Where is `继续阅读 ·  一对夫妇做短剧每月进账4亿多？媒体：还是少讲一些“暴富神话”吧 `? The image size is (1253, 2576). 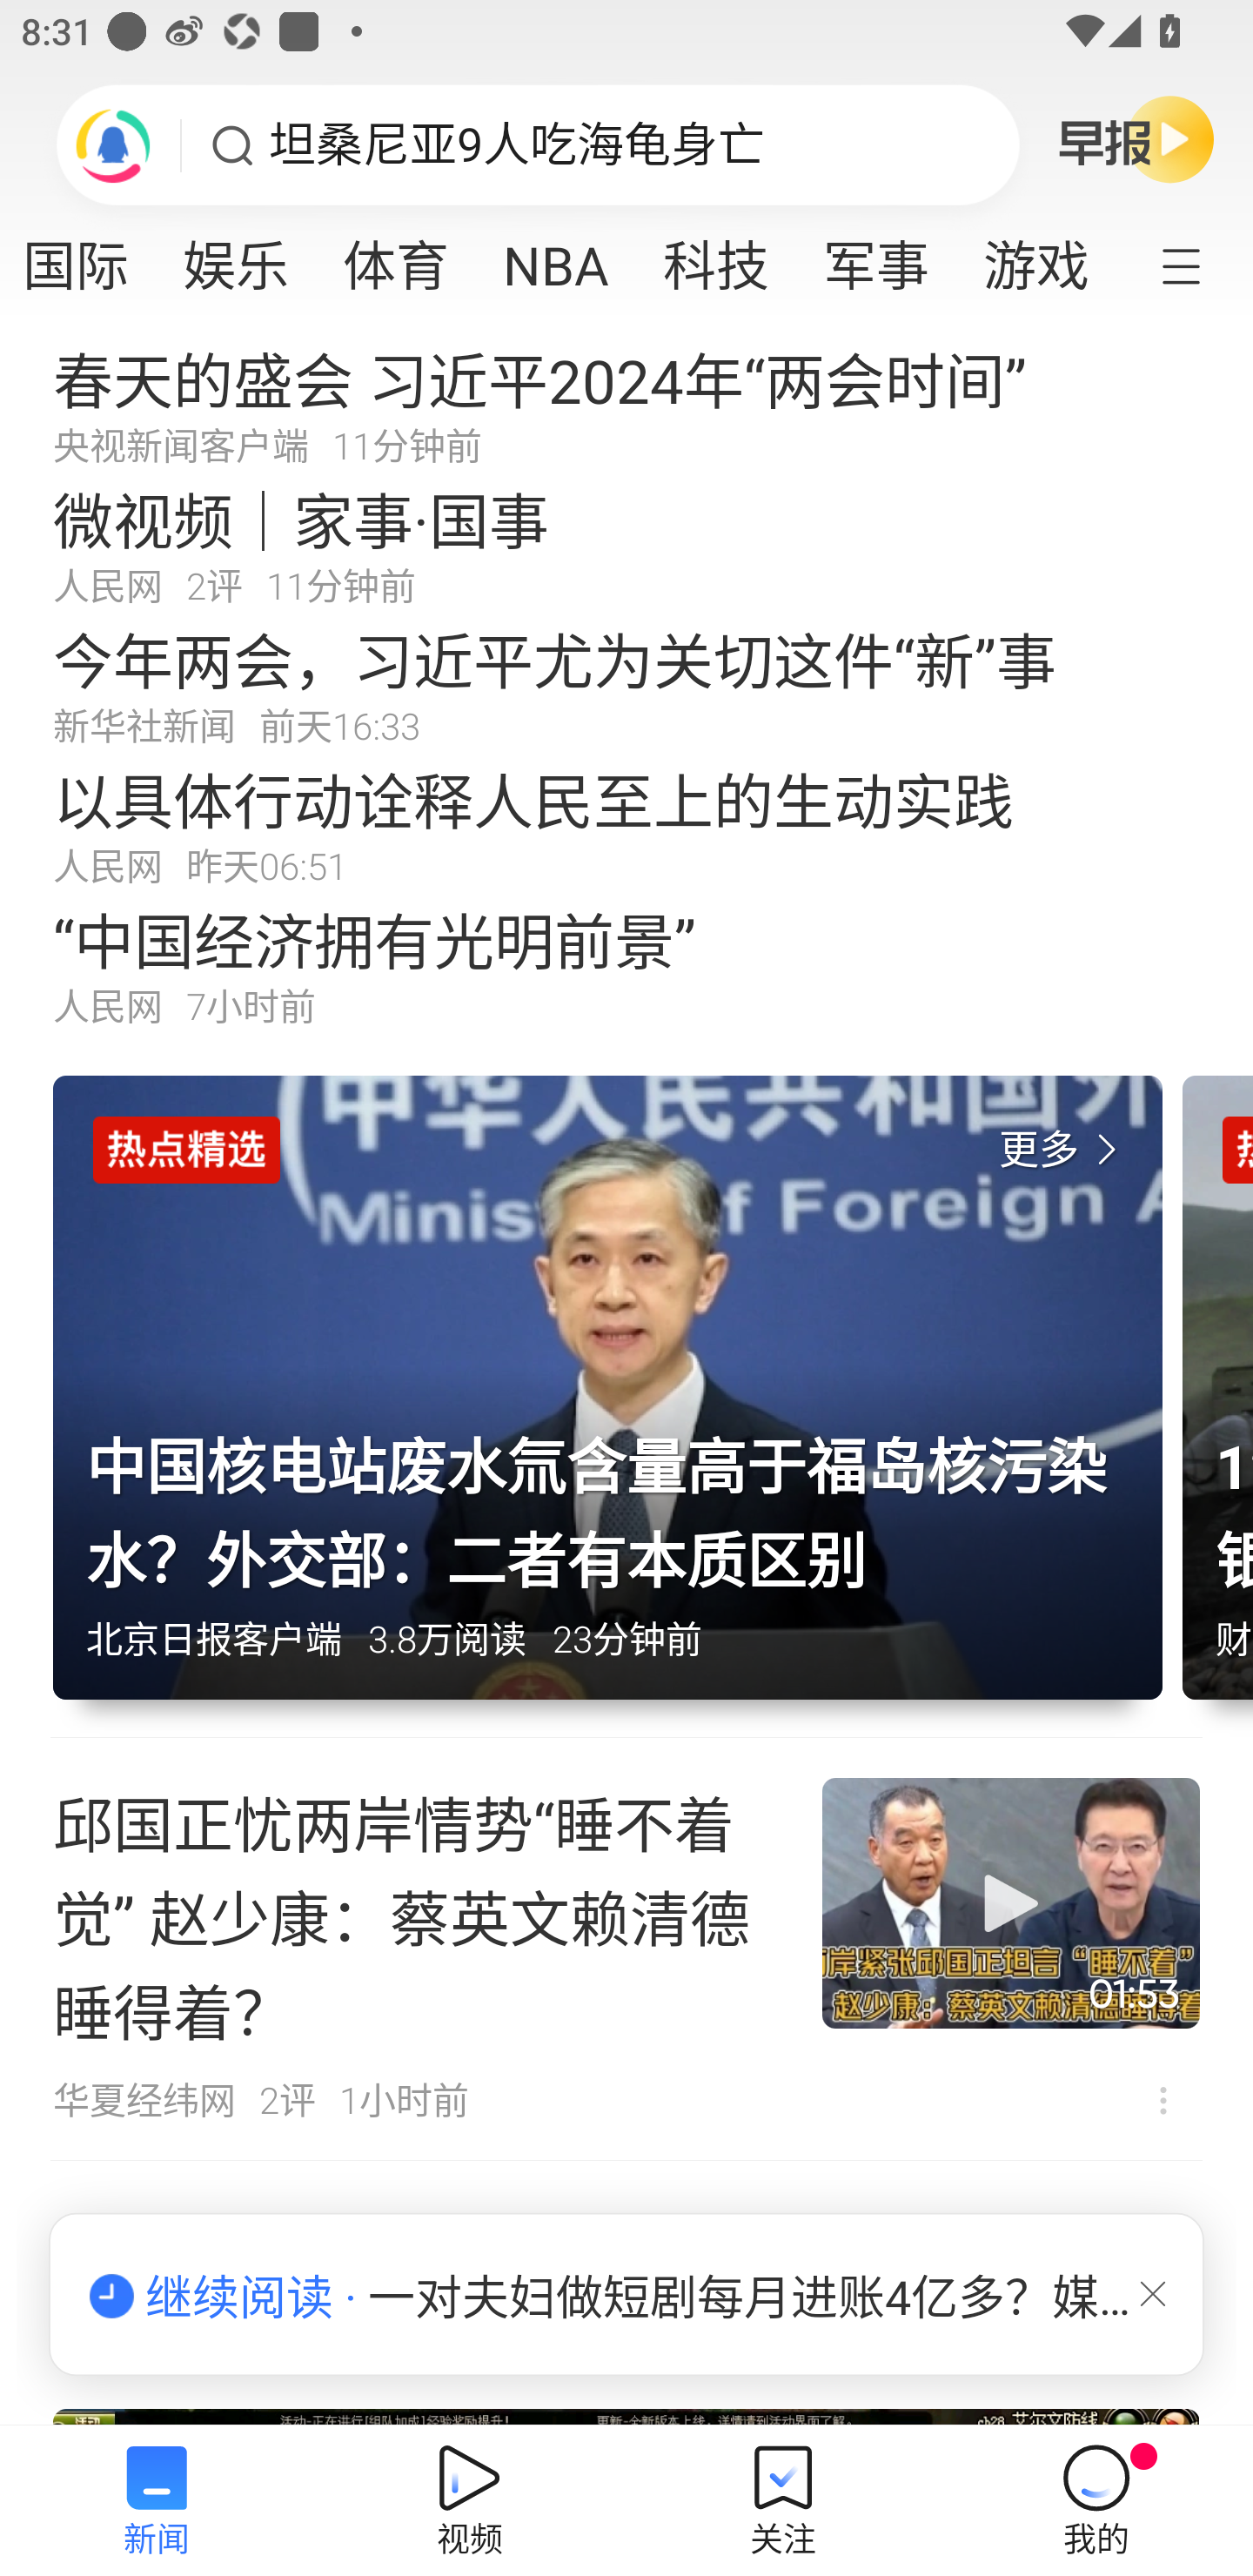
继续阅读 ·  一对夫妇做短剧每月进账4亿多？媒体：还是少讲一些“暴富神话”吧  is located at coordinates (626, 2295).